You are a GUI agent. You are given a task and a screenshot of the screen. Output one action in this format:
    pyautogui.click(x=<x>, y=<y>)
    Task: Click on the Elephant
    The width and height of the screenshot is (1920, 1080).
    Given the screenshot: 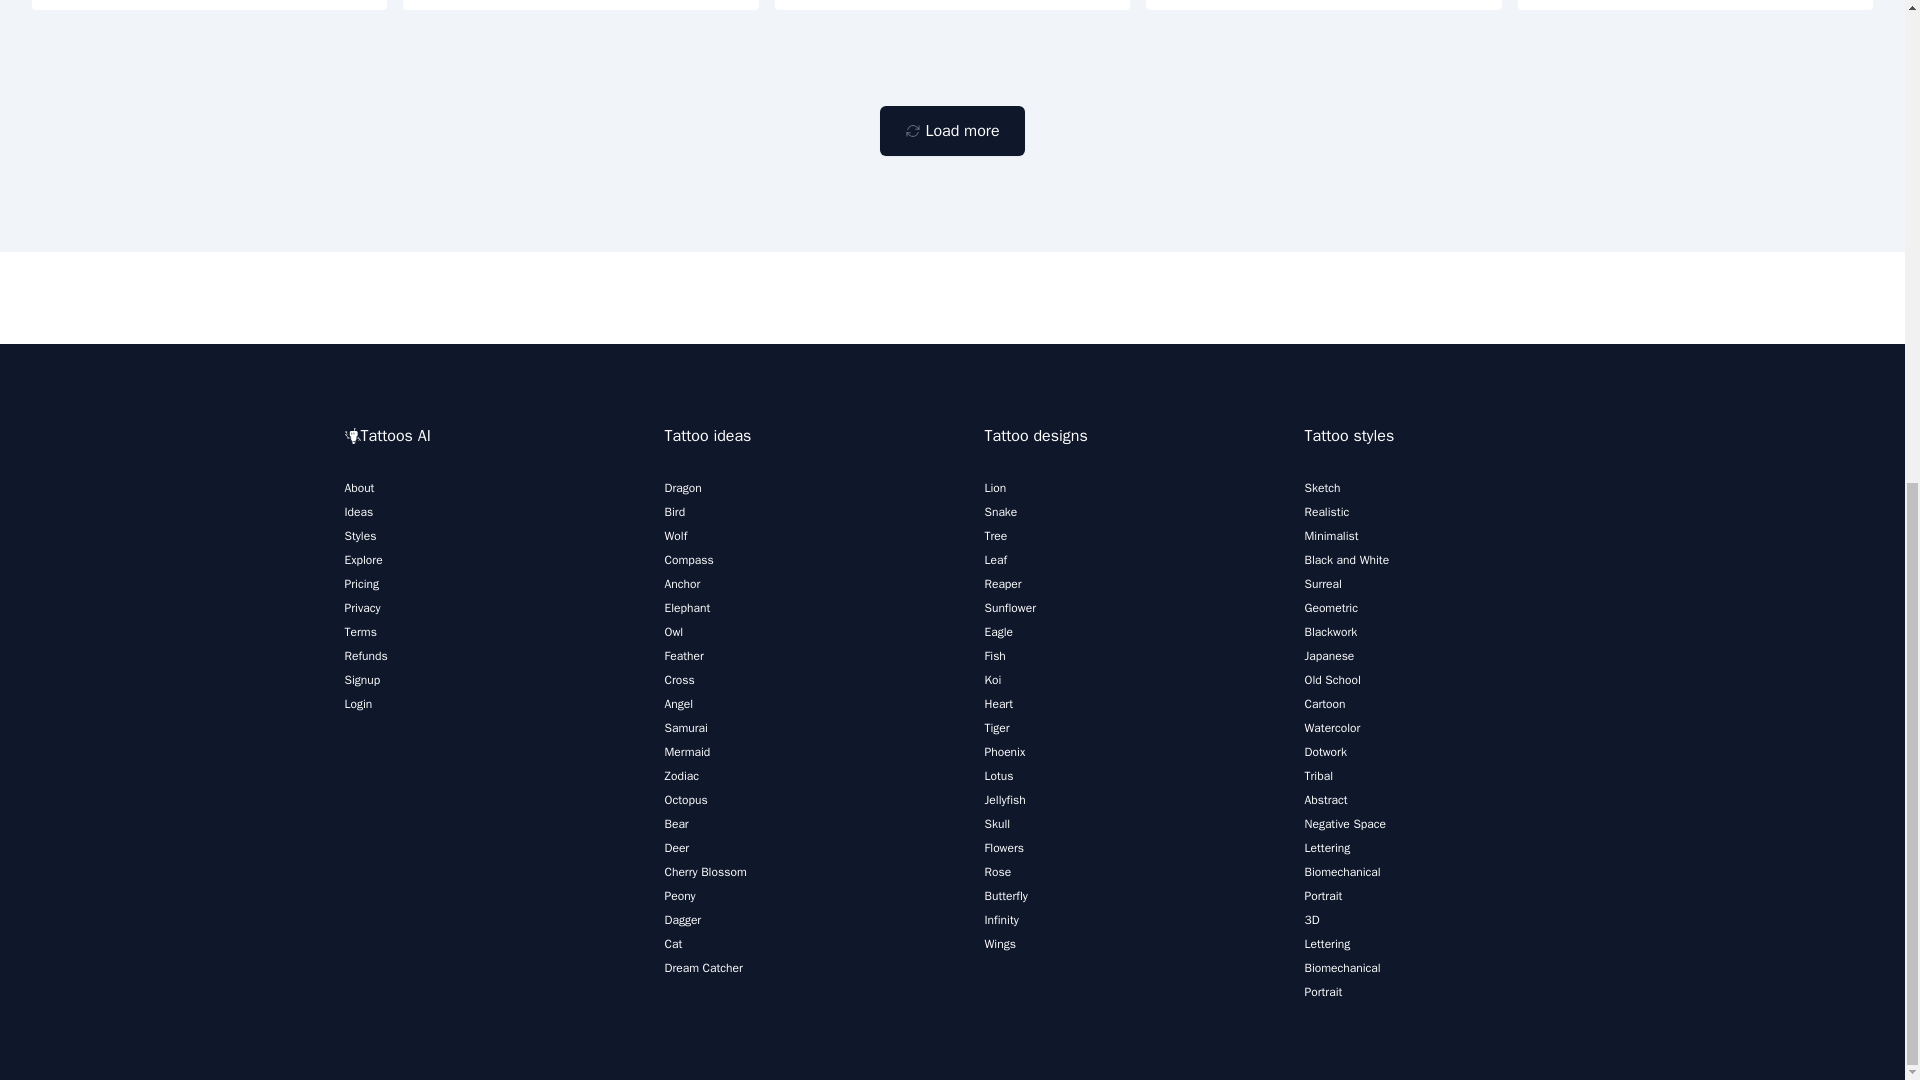 What is the action you would take?
    pyautogui.click(x=687, y=608)
    